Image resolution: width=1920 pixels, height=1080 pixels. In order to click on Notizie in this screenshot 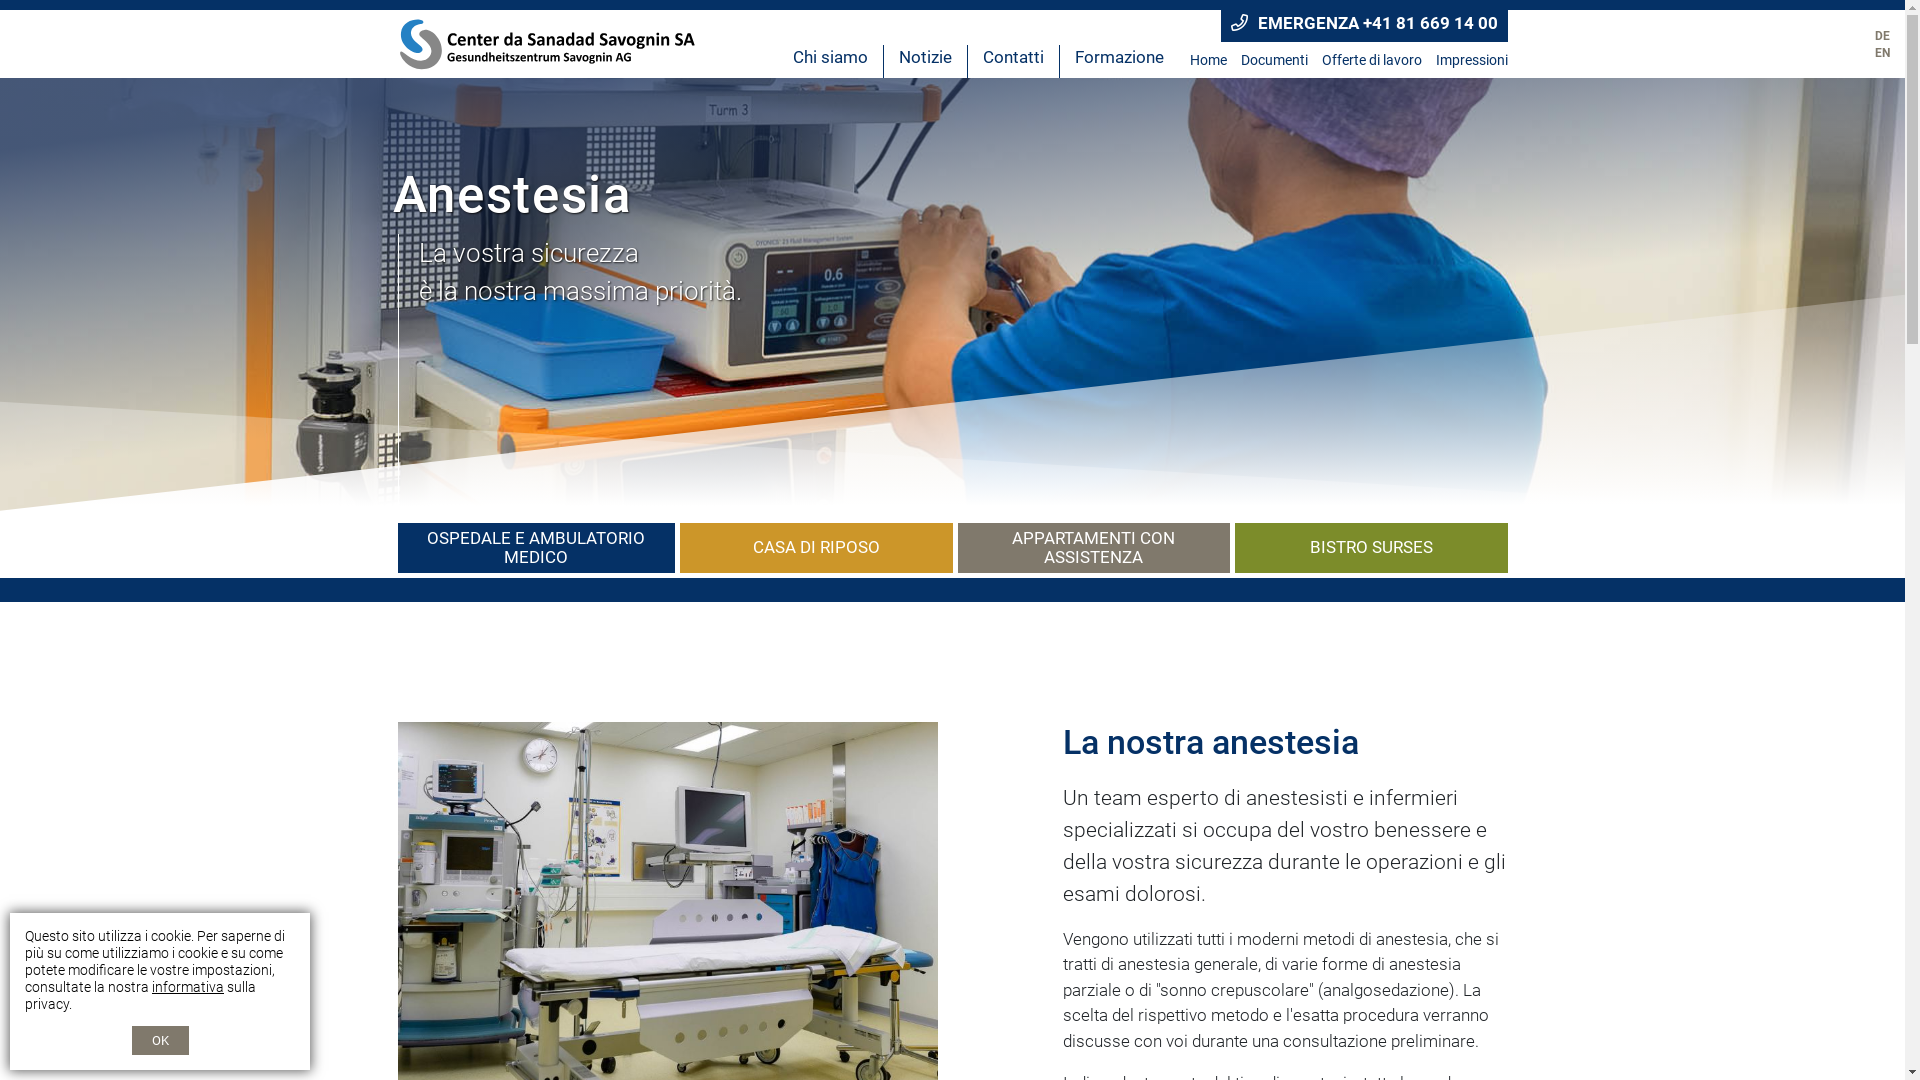, I will do `click(924, 61)`.